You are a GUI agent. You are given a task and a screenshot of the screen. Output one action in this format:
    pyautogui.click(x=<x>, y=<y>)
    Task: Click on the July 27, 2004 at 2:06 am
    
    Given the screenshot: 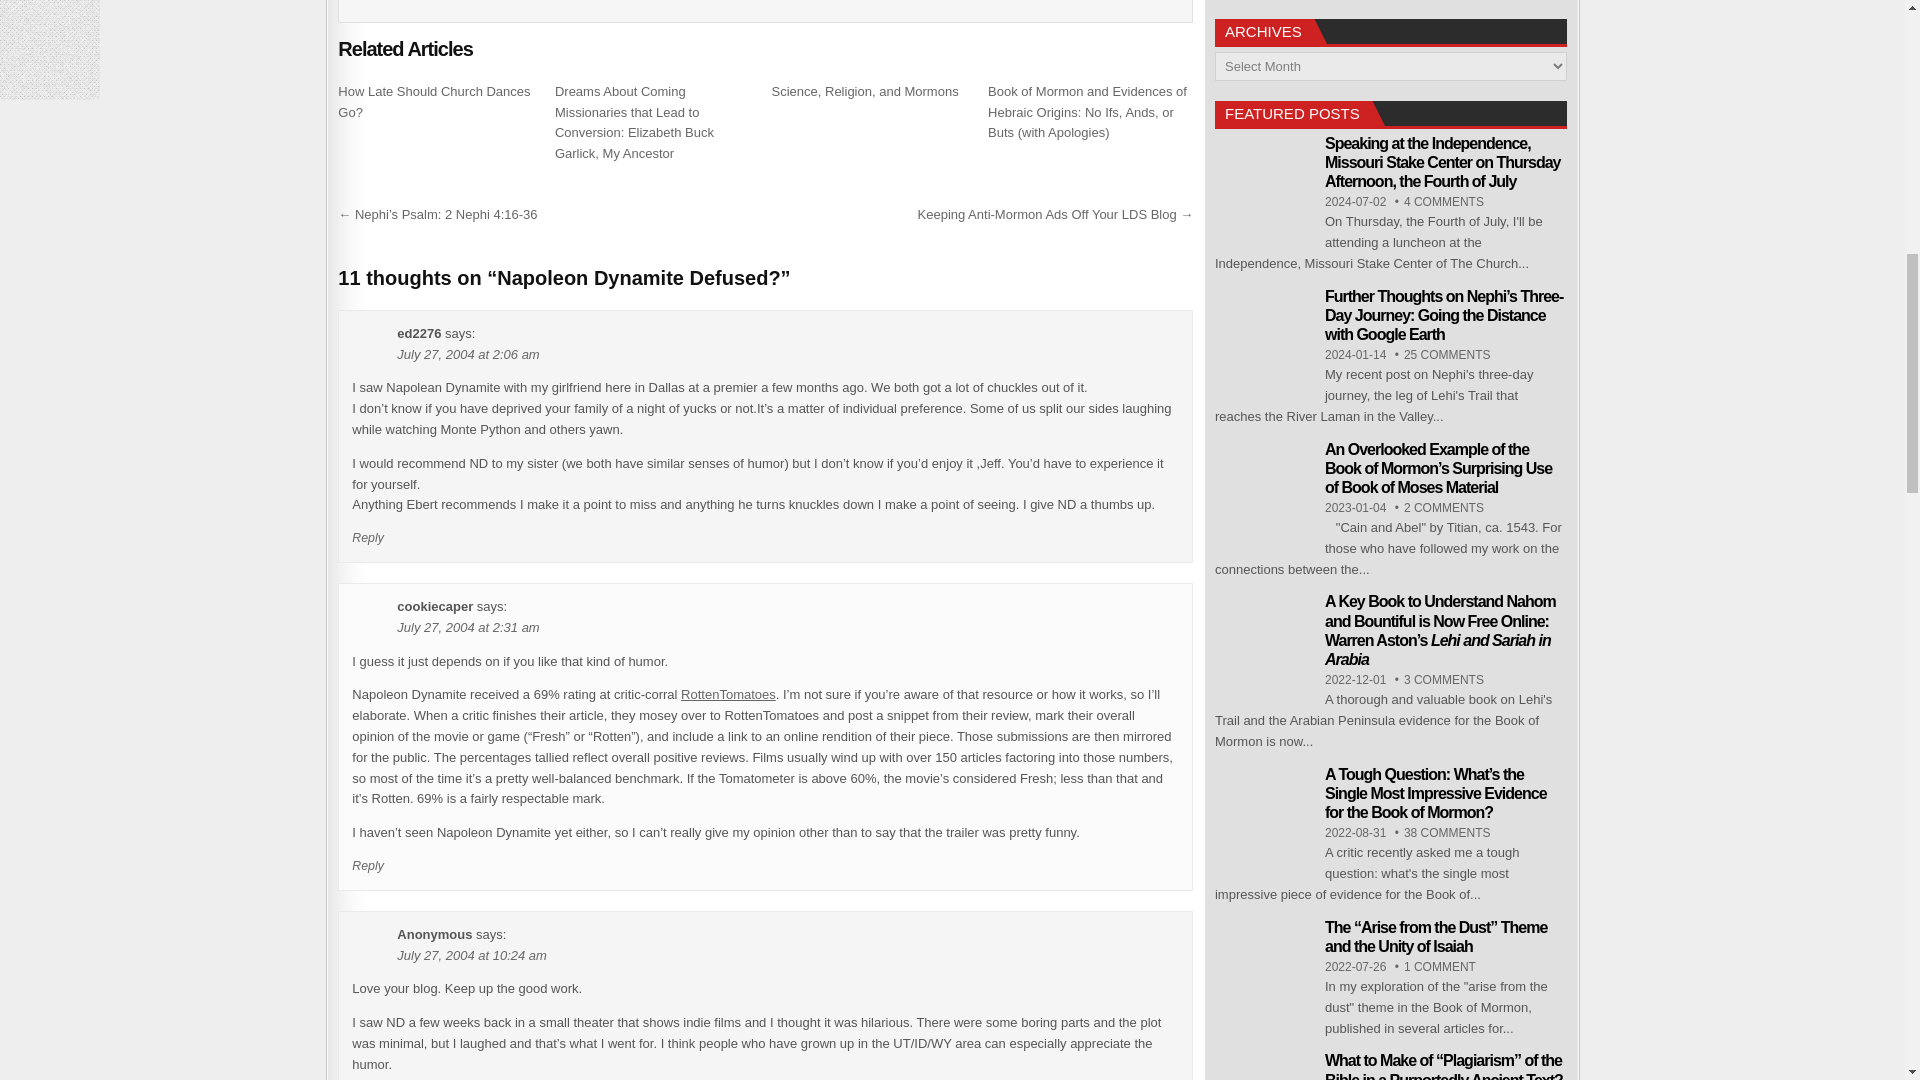 What is the action you would take?
    pyautogui.click(x=468, y=354)
    